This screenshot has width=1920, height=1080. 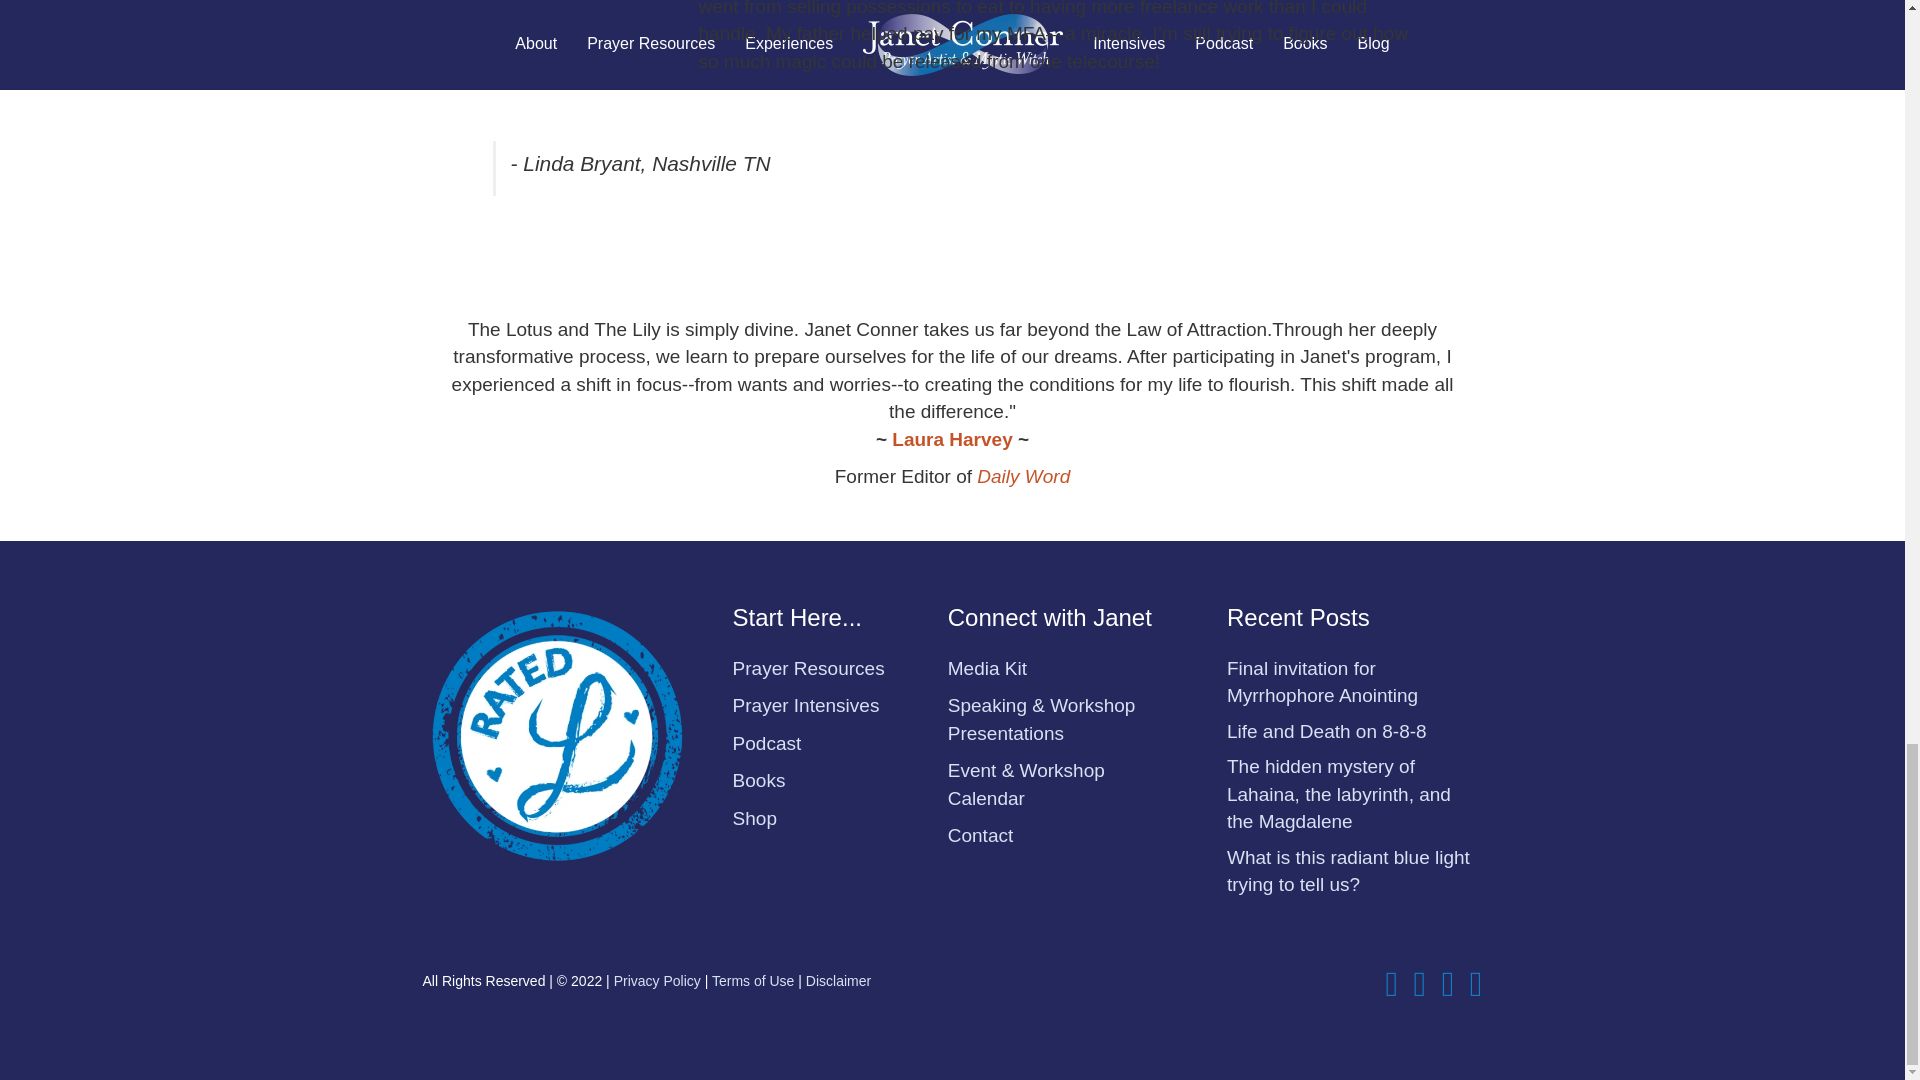 What do you see at coordinates (753, 981) in the screenshot?
I see `Terms of Use` at bounding box center [753, 981].